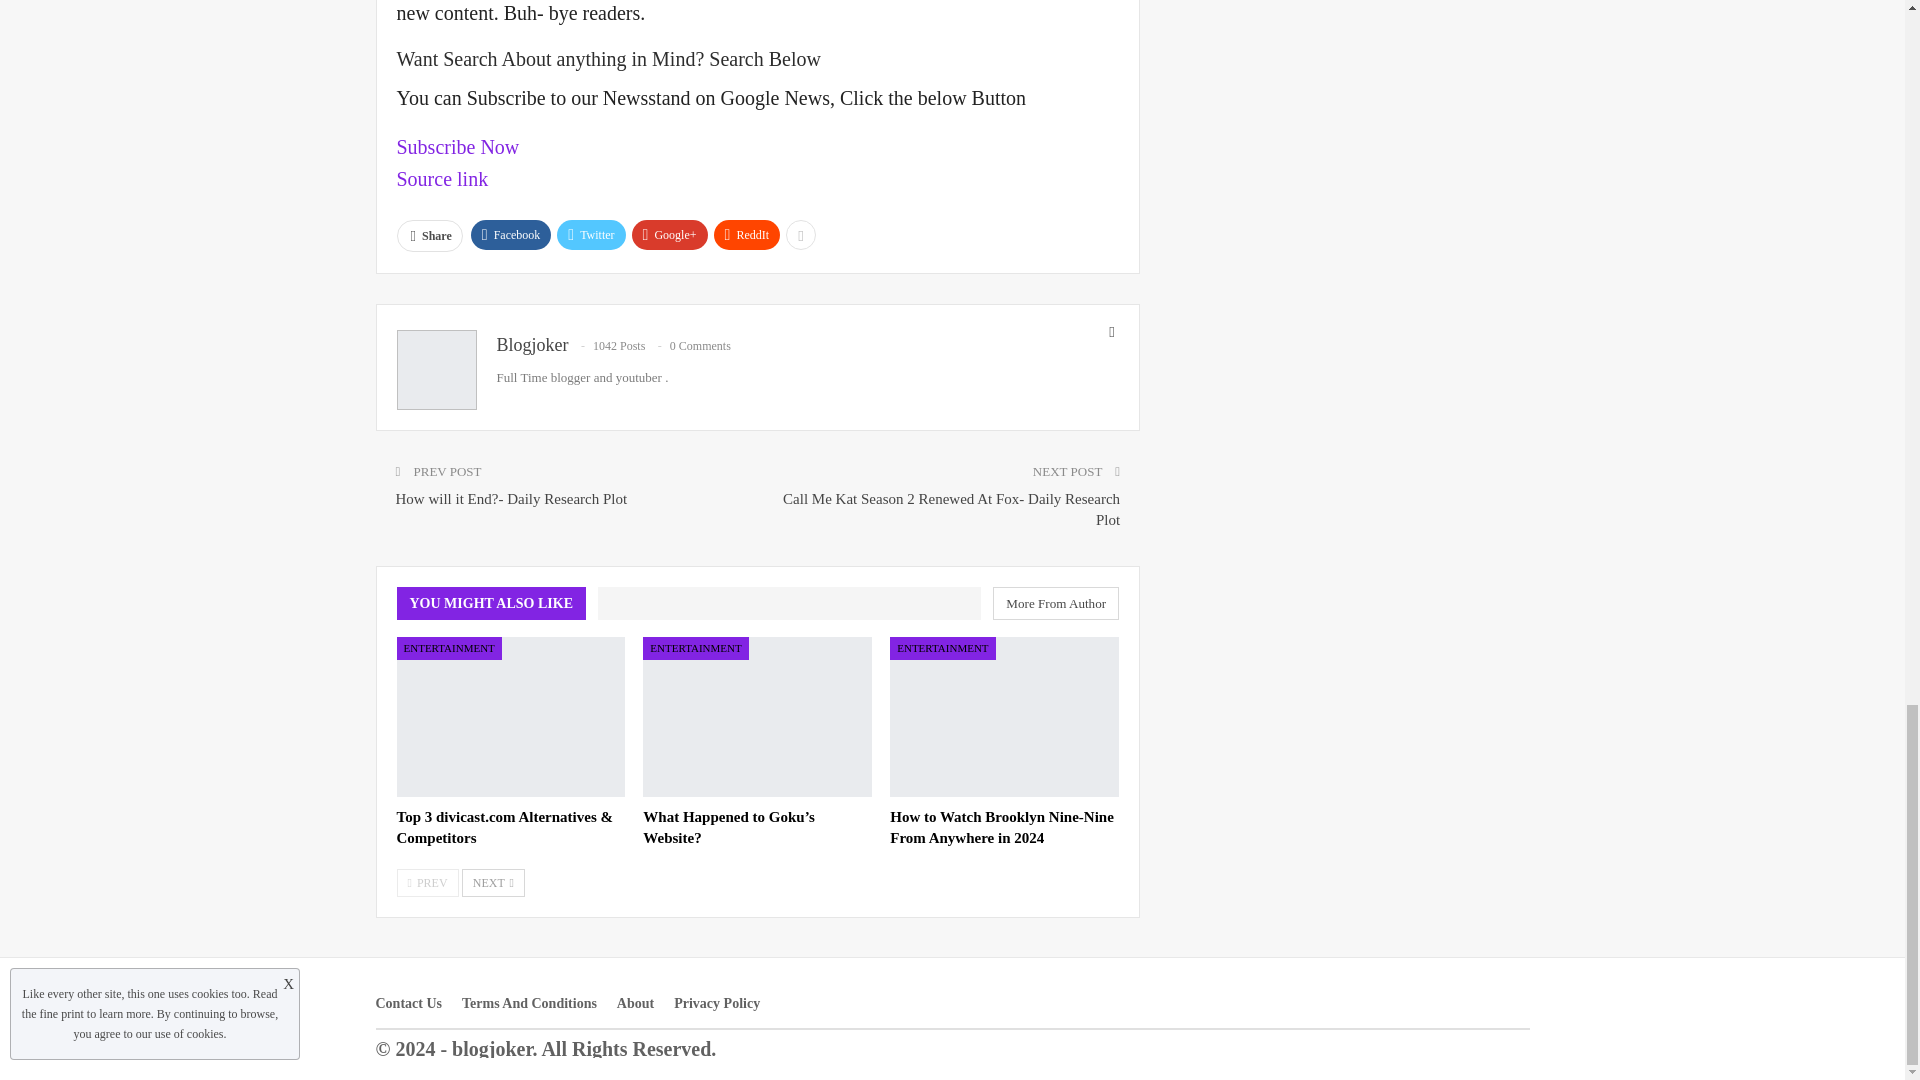  I want to click on ReddIt, so click(748, 234).